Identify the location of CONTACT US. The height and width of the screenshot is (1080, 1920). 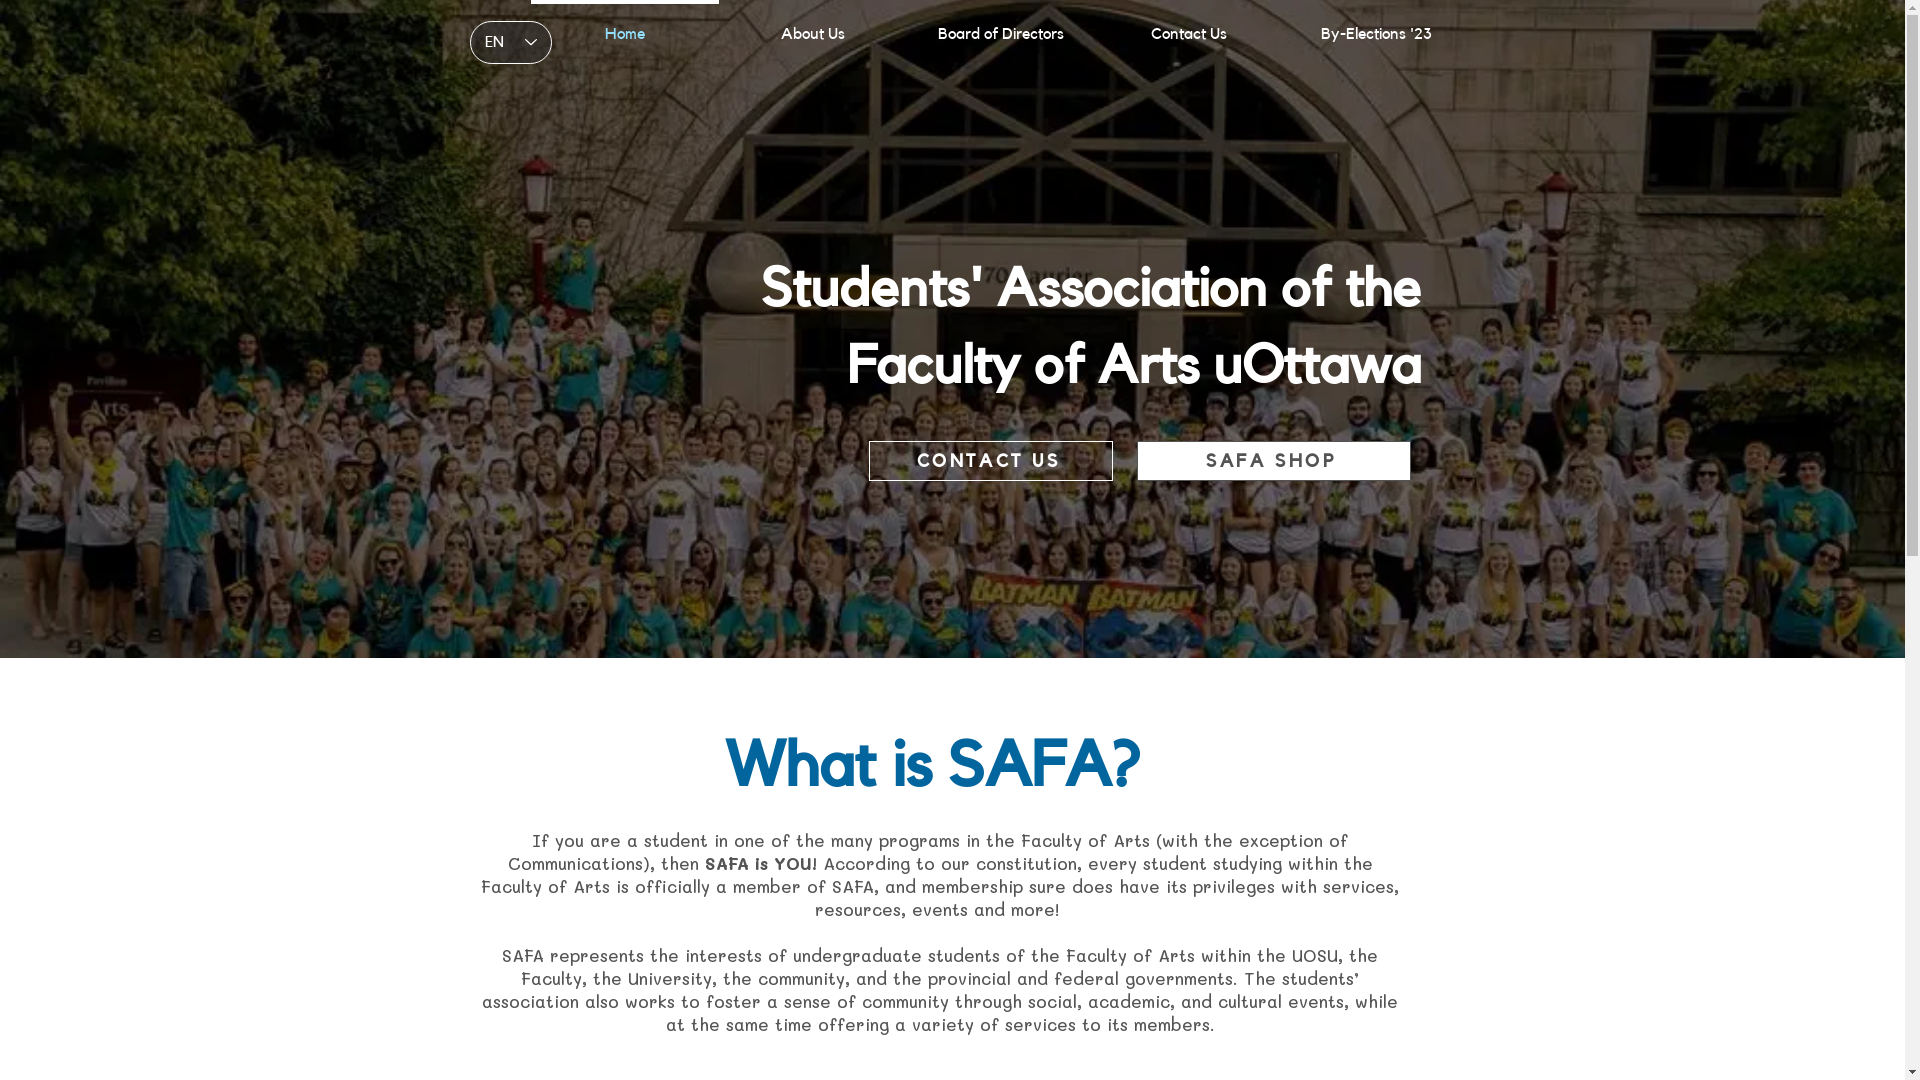
(990, 461).